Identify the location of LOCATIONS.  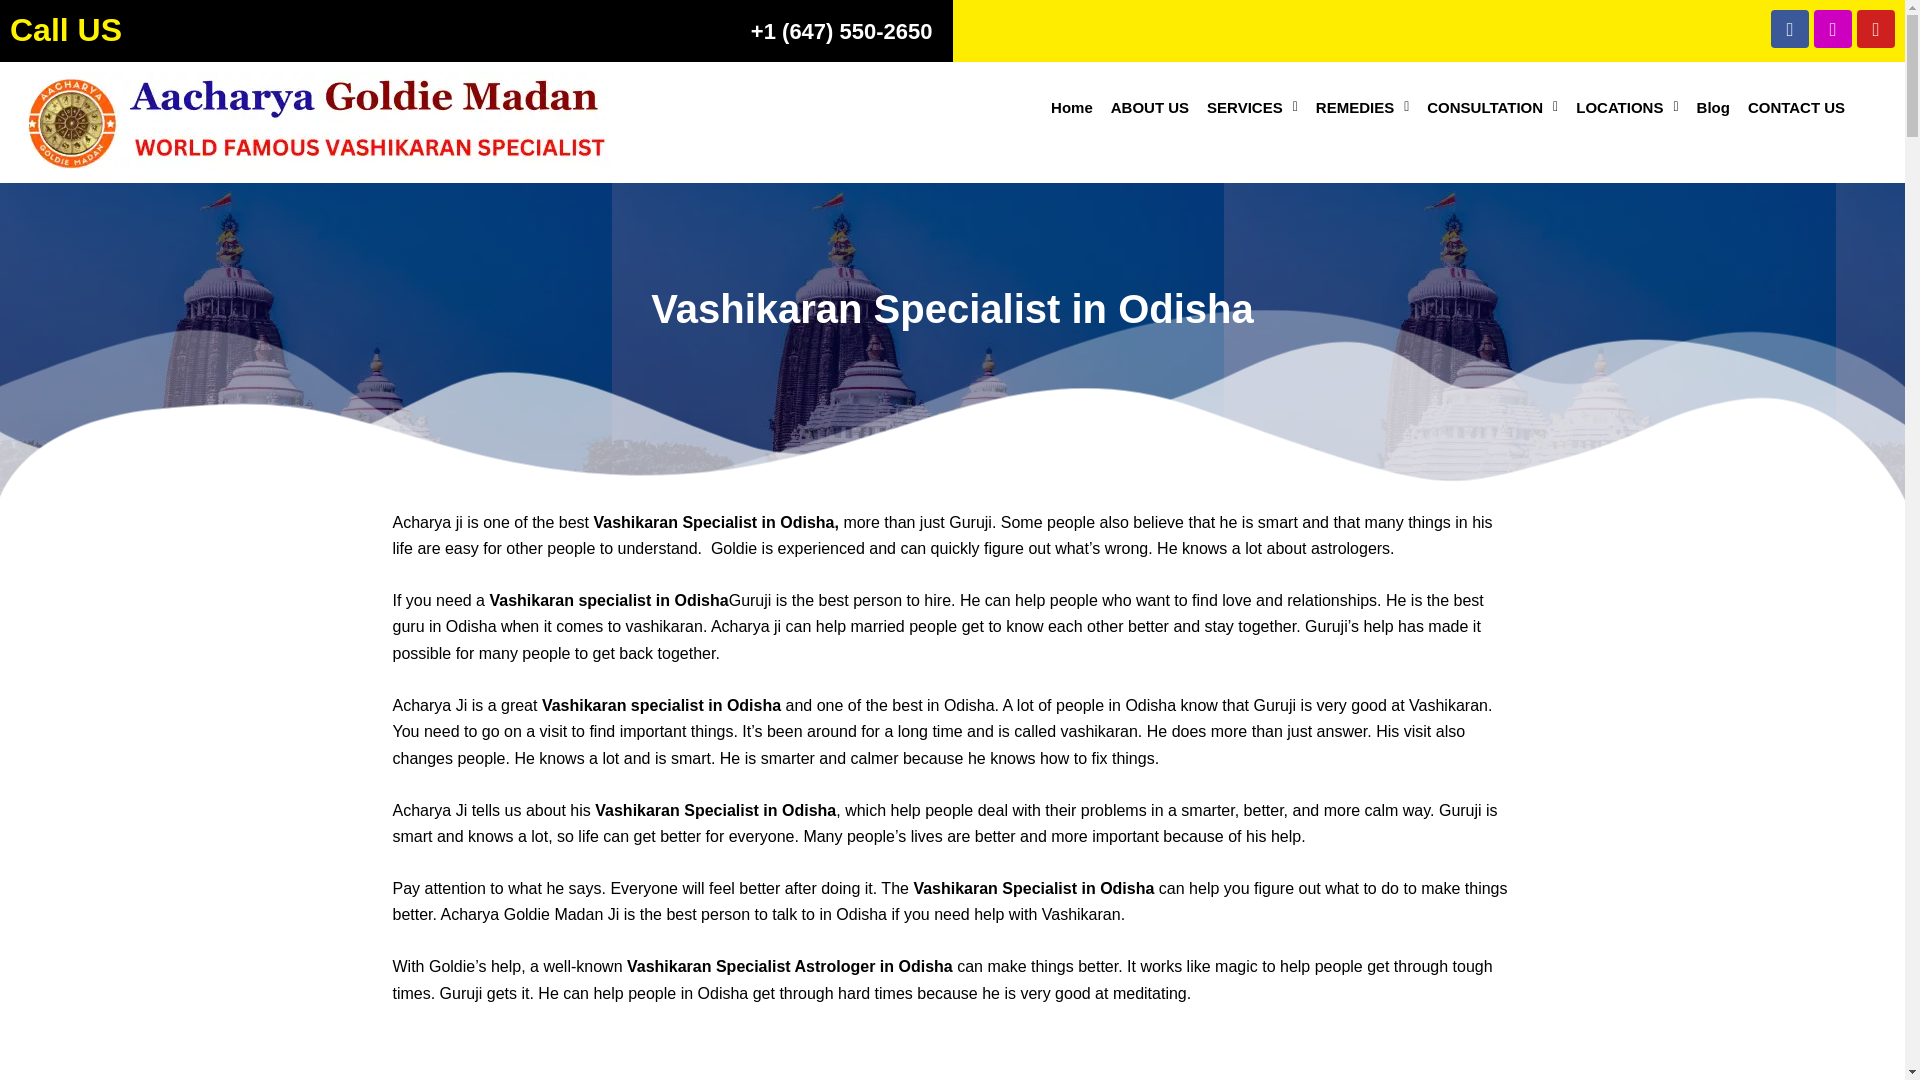
(1626, 107).